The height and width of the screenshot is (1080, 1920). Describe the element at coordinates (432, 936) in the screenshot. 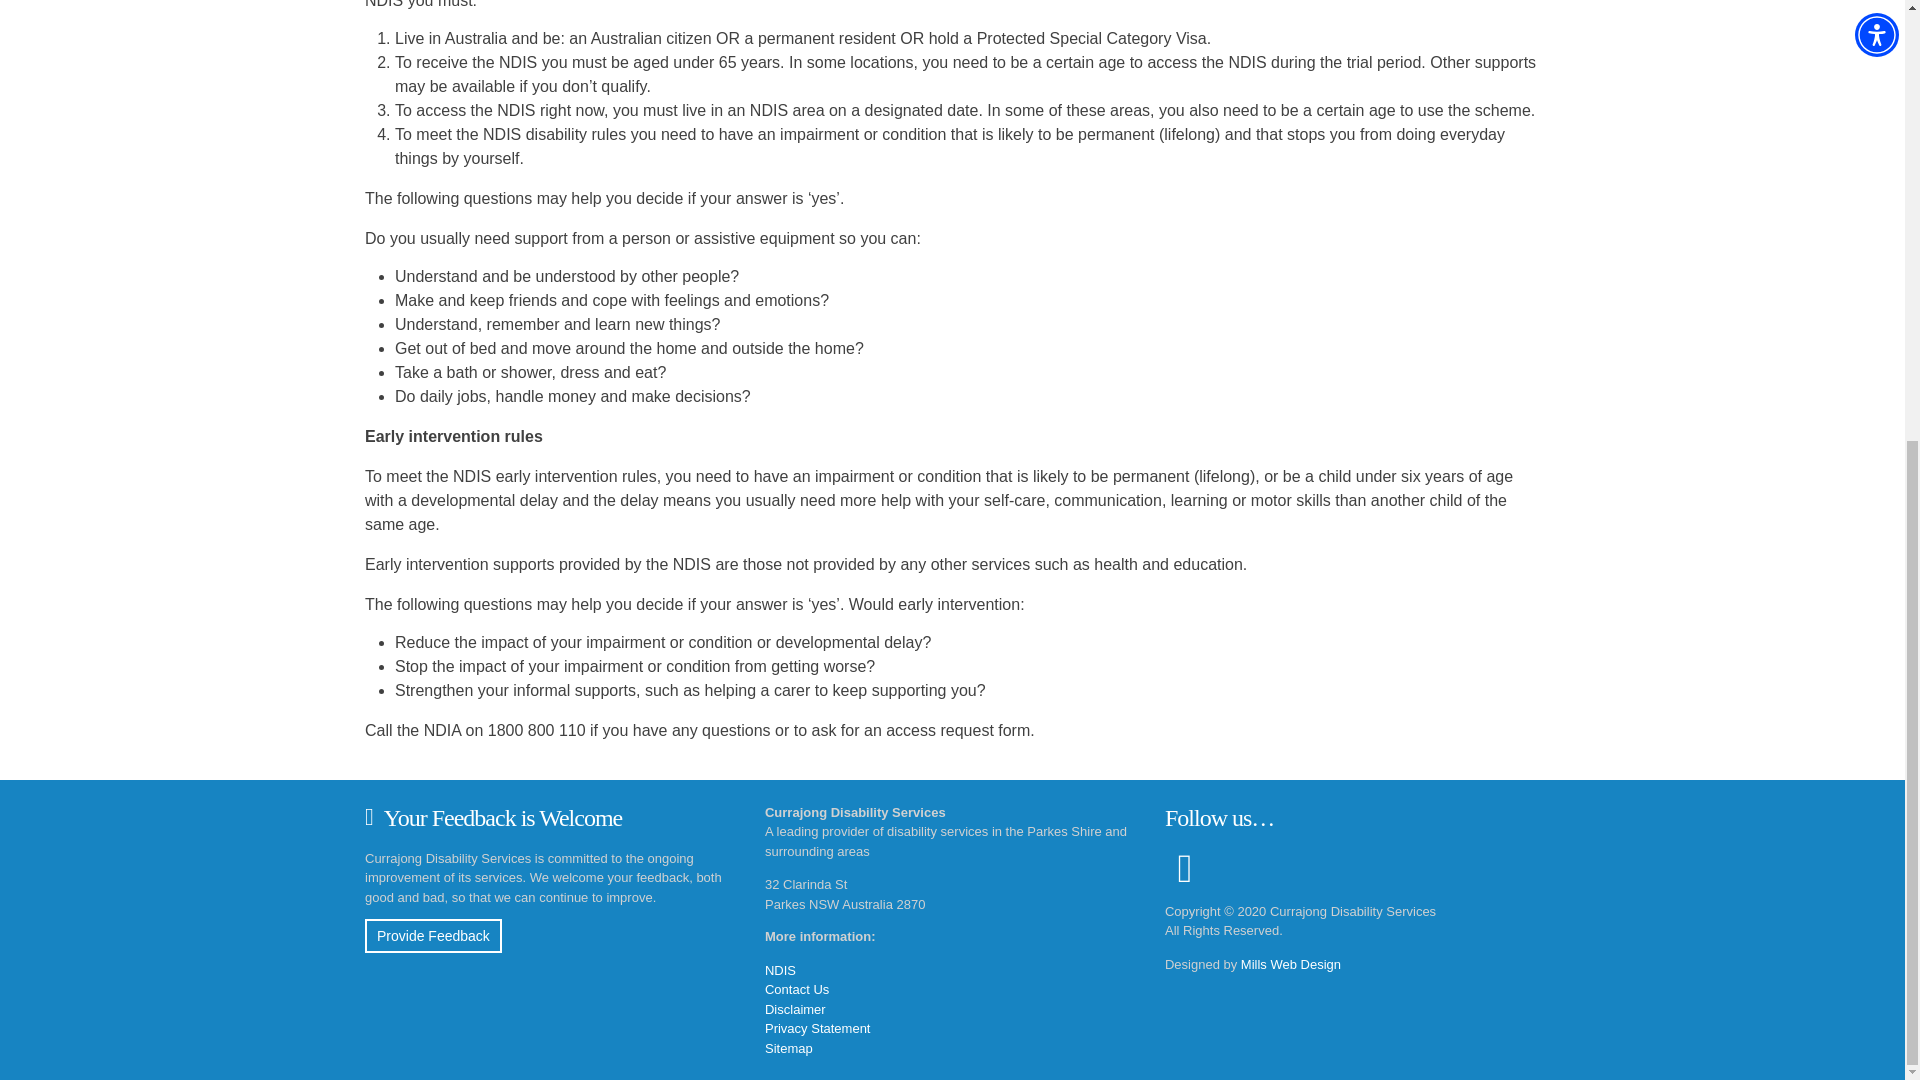

I see `Provide Feedback` at that location.